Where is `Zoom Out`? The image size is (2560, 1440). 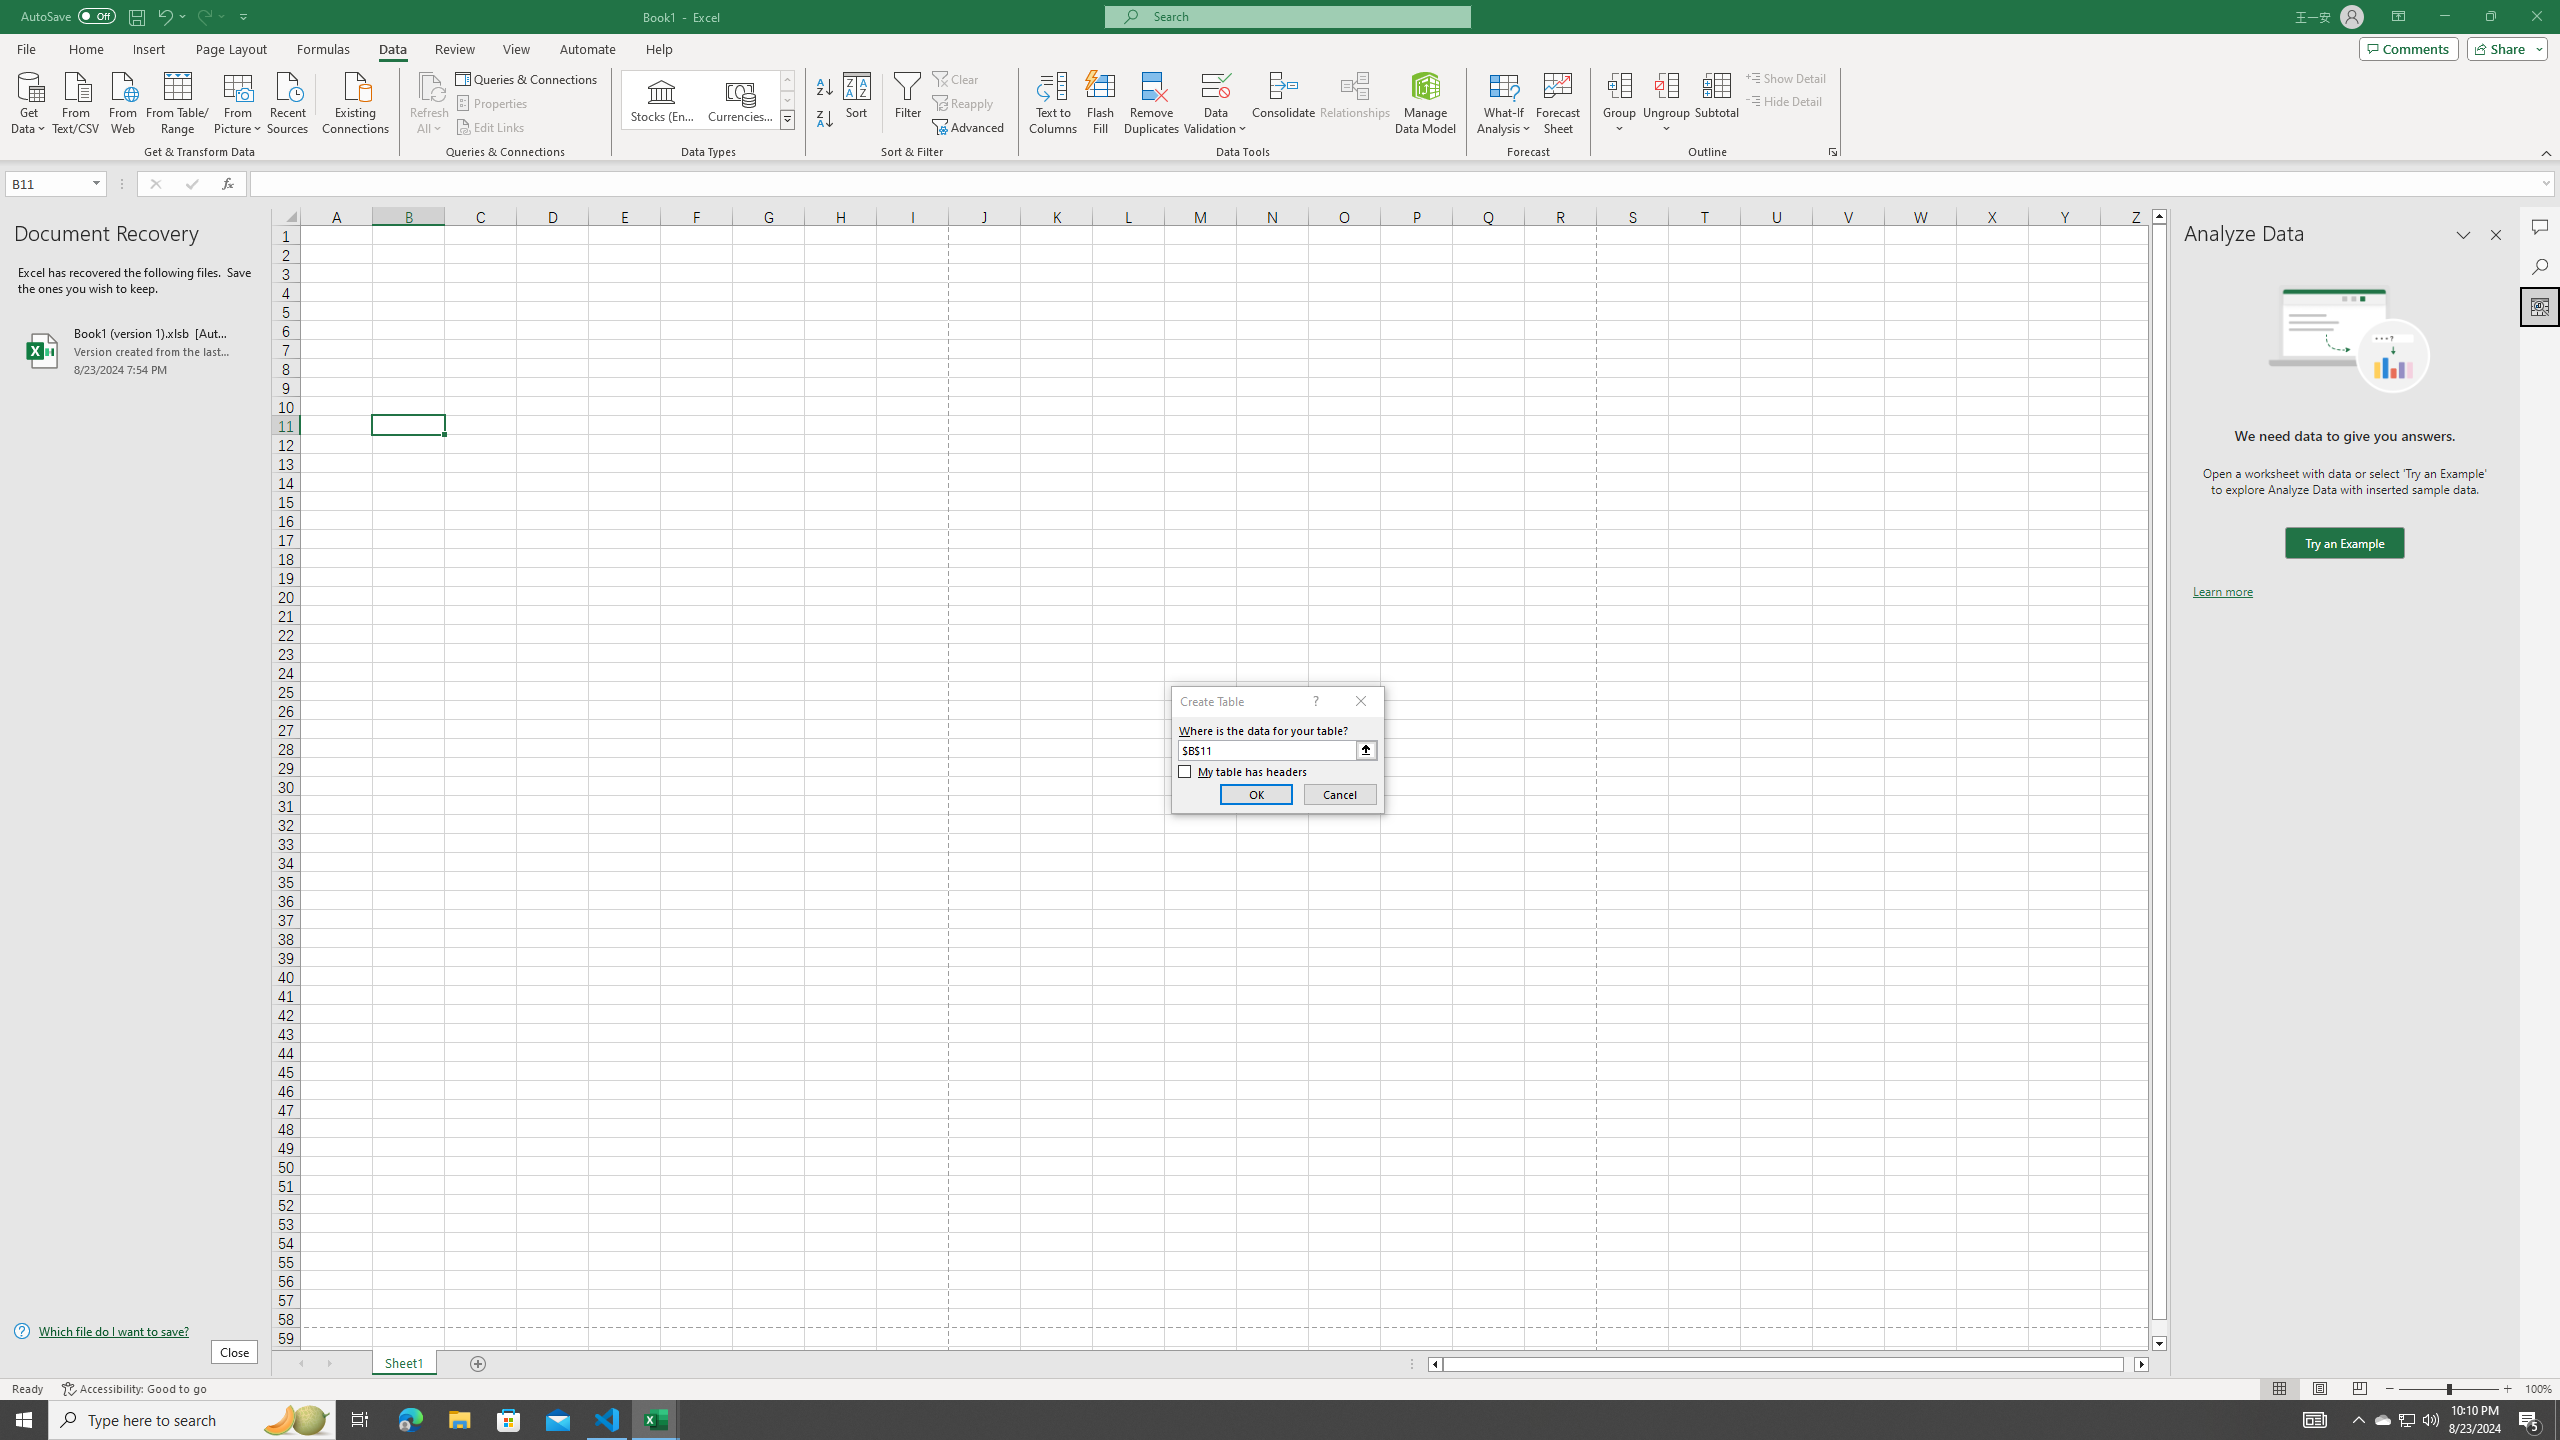
Zoom Out is located at coordinates (2422, 1389).